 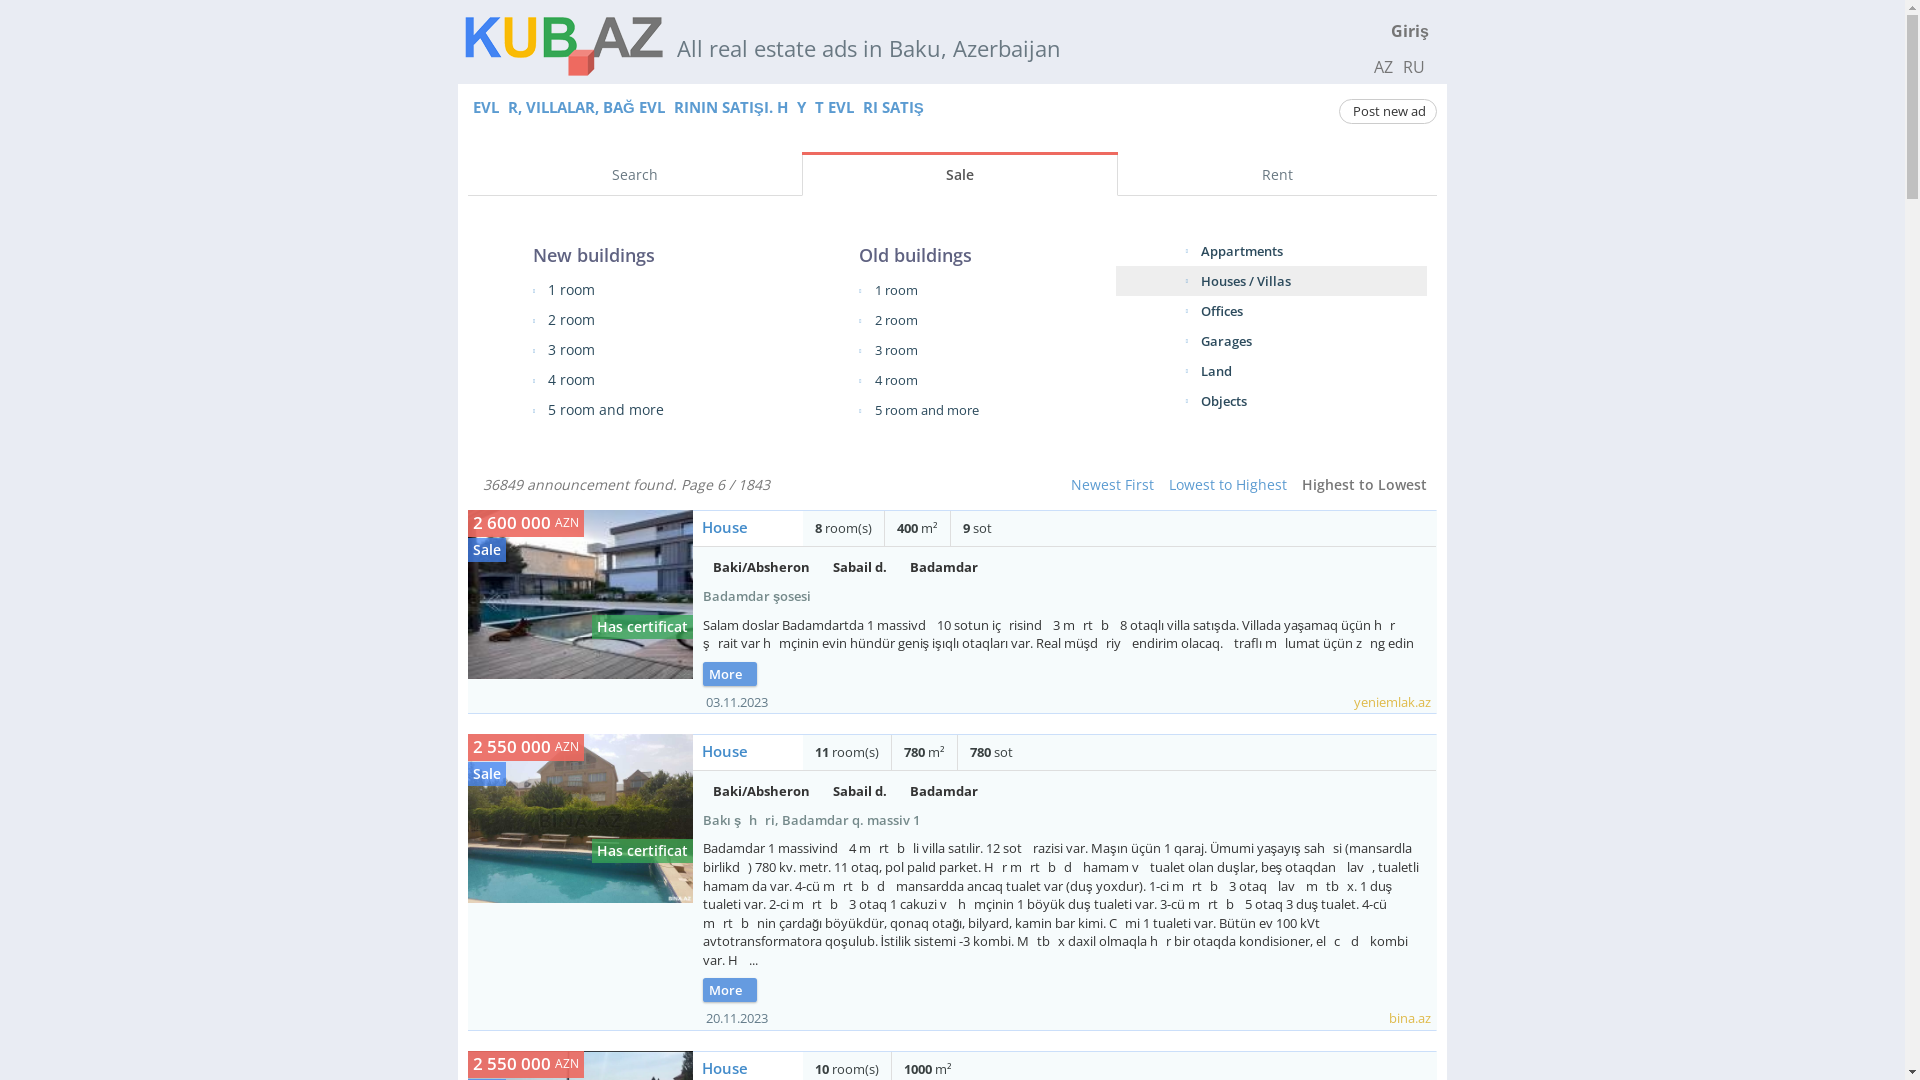 I want to click on Newest First, so click(x=1112, y=484).